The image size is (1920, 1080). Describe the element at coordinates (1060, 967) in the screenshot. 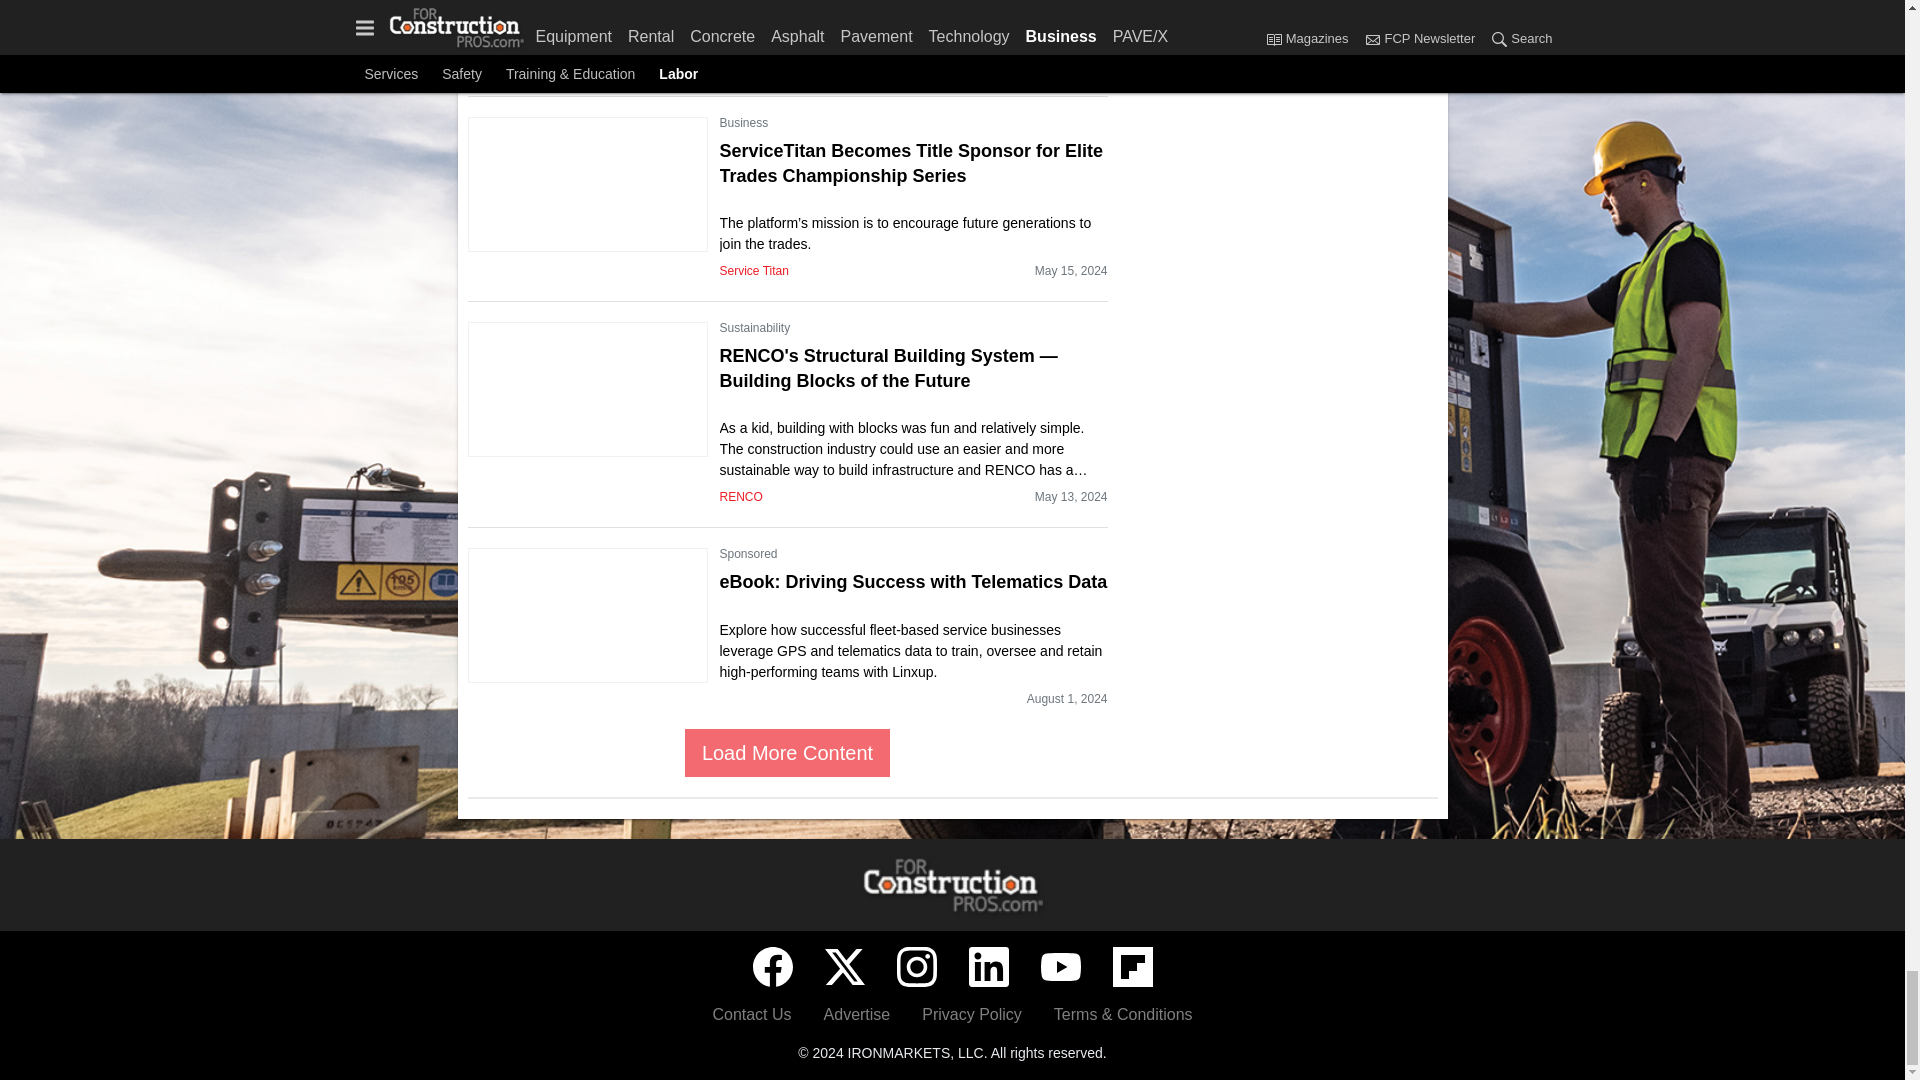

I see `YouTube icon` at that location.